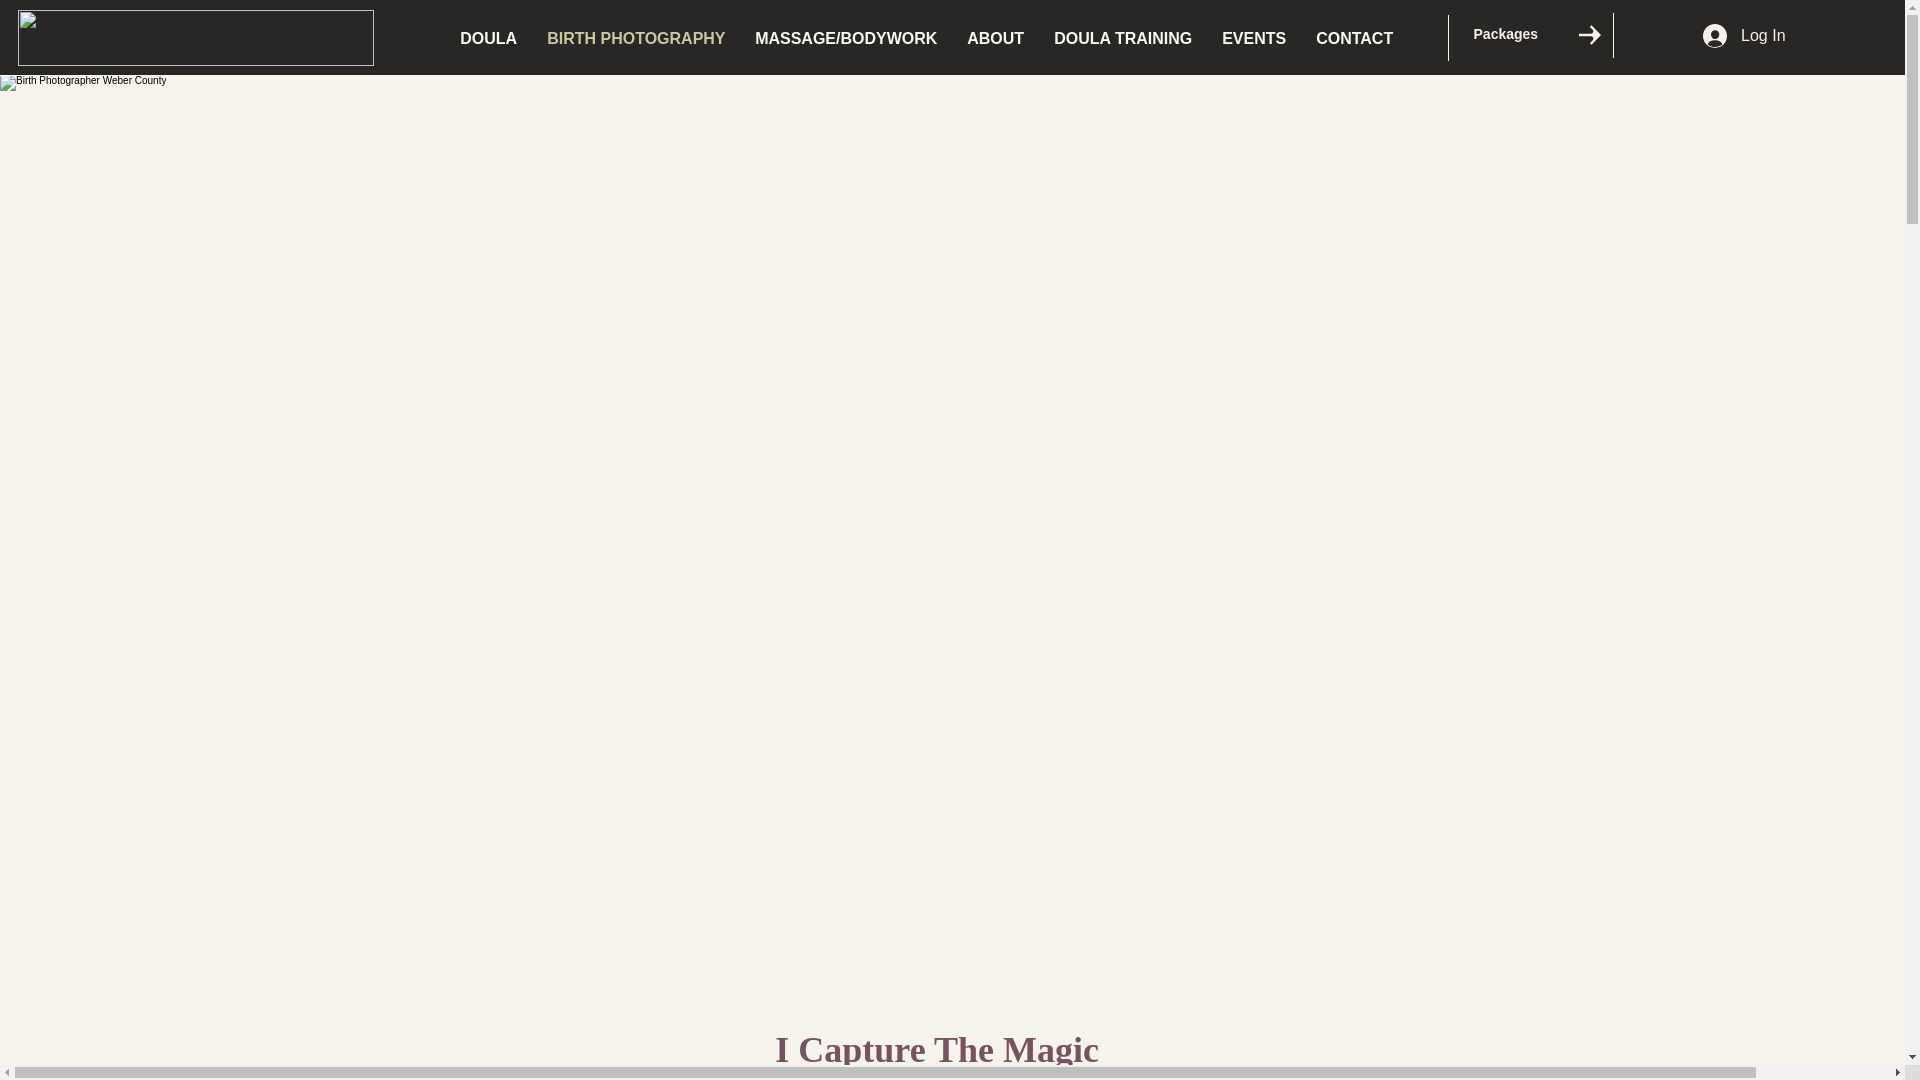 This screenshot has height=1080, width=1920. Describe the element at coordinates (1744, 36) in the screenshot. I see `Log In` at that location.